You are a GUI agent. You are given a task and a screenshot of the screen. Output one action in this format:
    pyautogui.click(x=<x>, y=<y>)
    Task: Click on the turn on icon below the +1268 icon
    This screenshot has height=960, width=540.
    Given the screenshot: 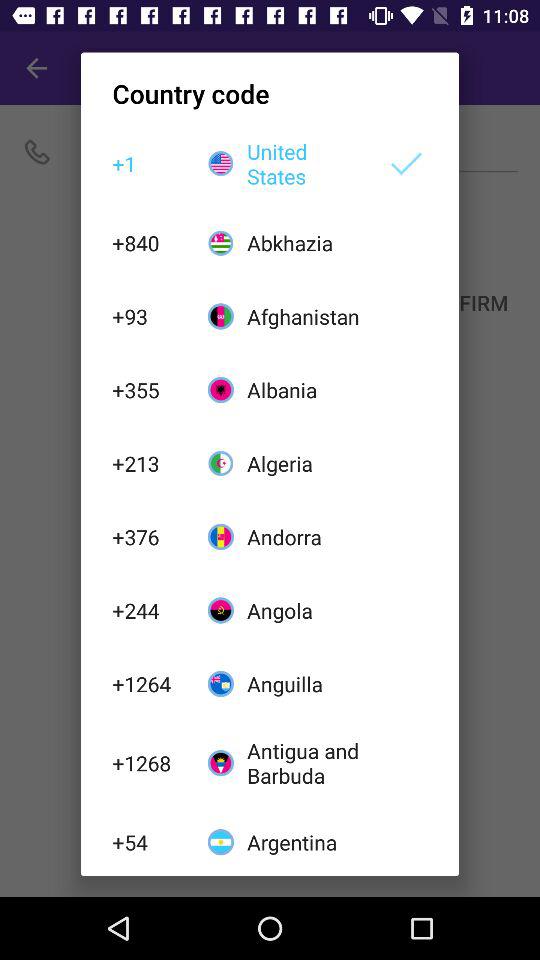 What is the action you would take?
    pyautogui.click(x=149, y=842)
    